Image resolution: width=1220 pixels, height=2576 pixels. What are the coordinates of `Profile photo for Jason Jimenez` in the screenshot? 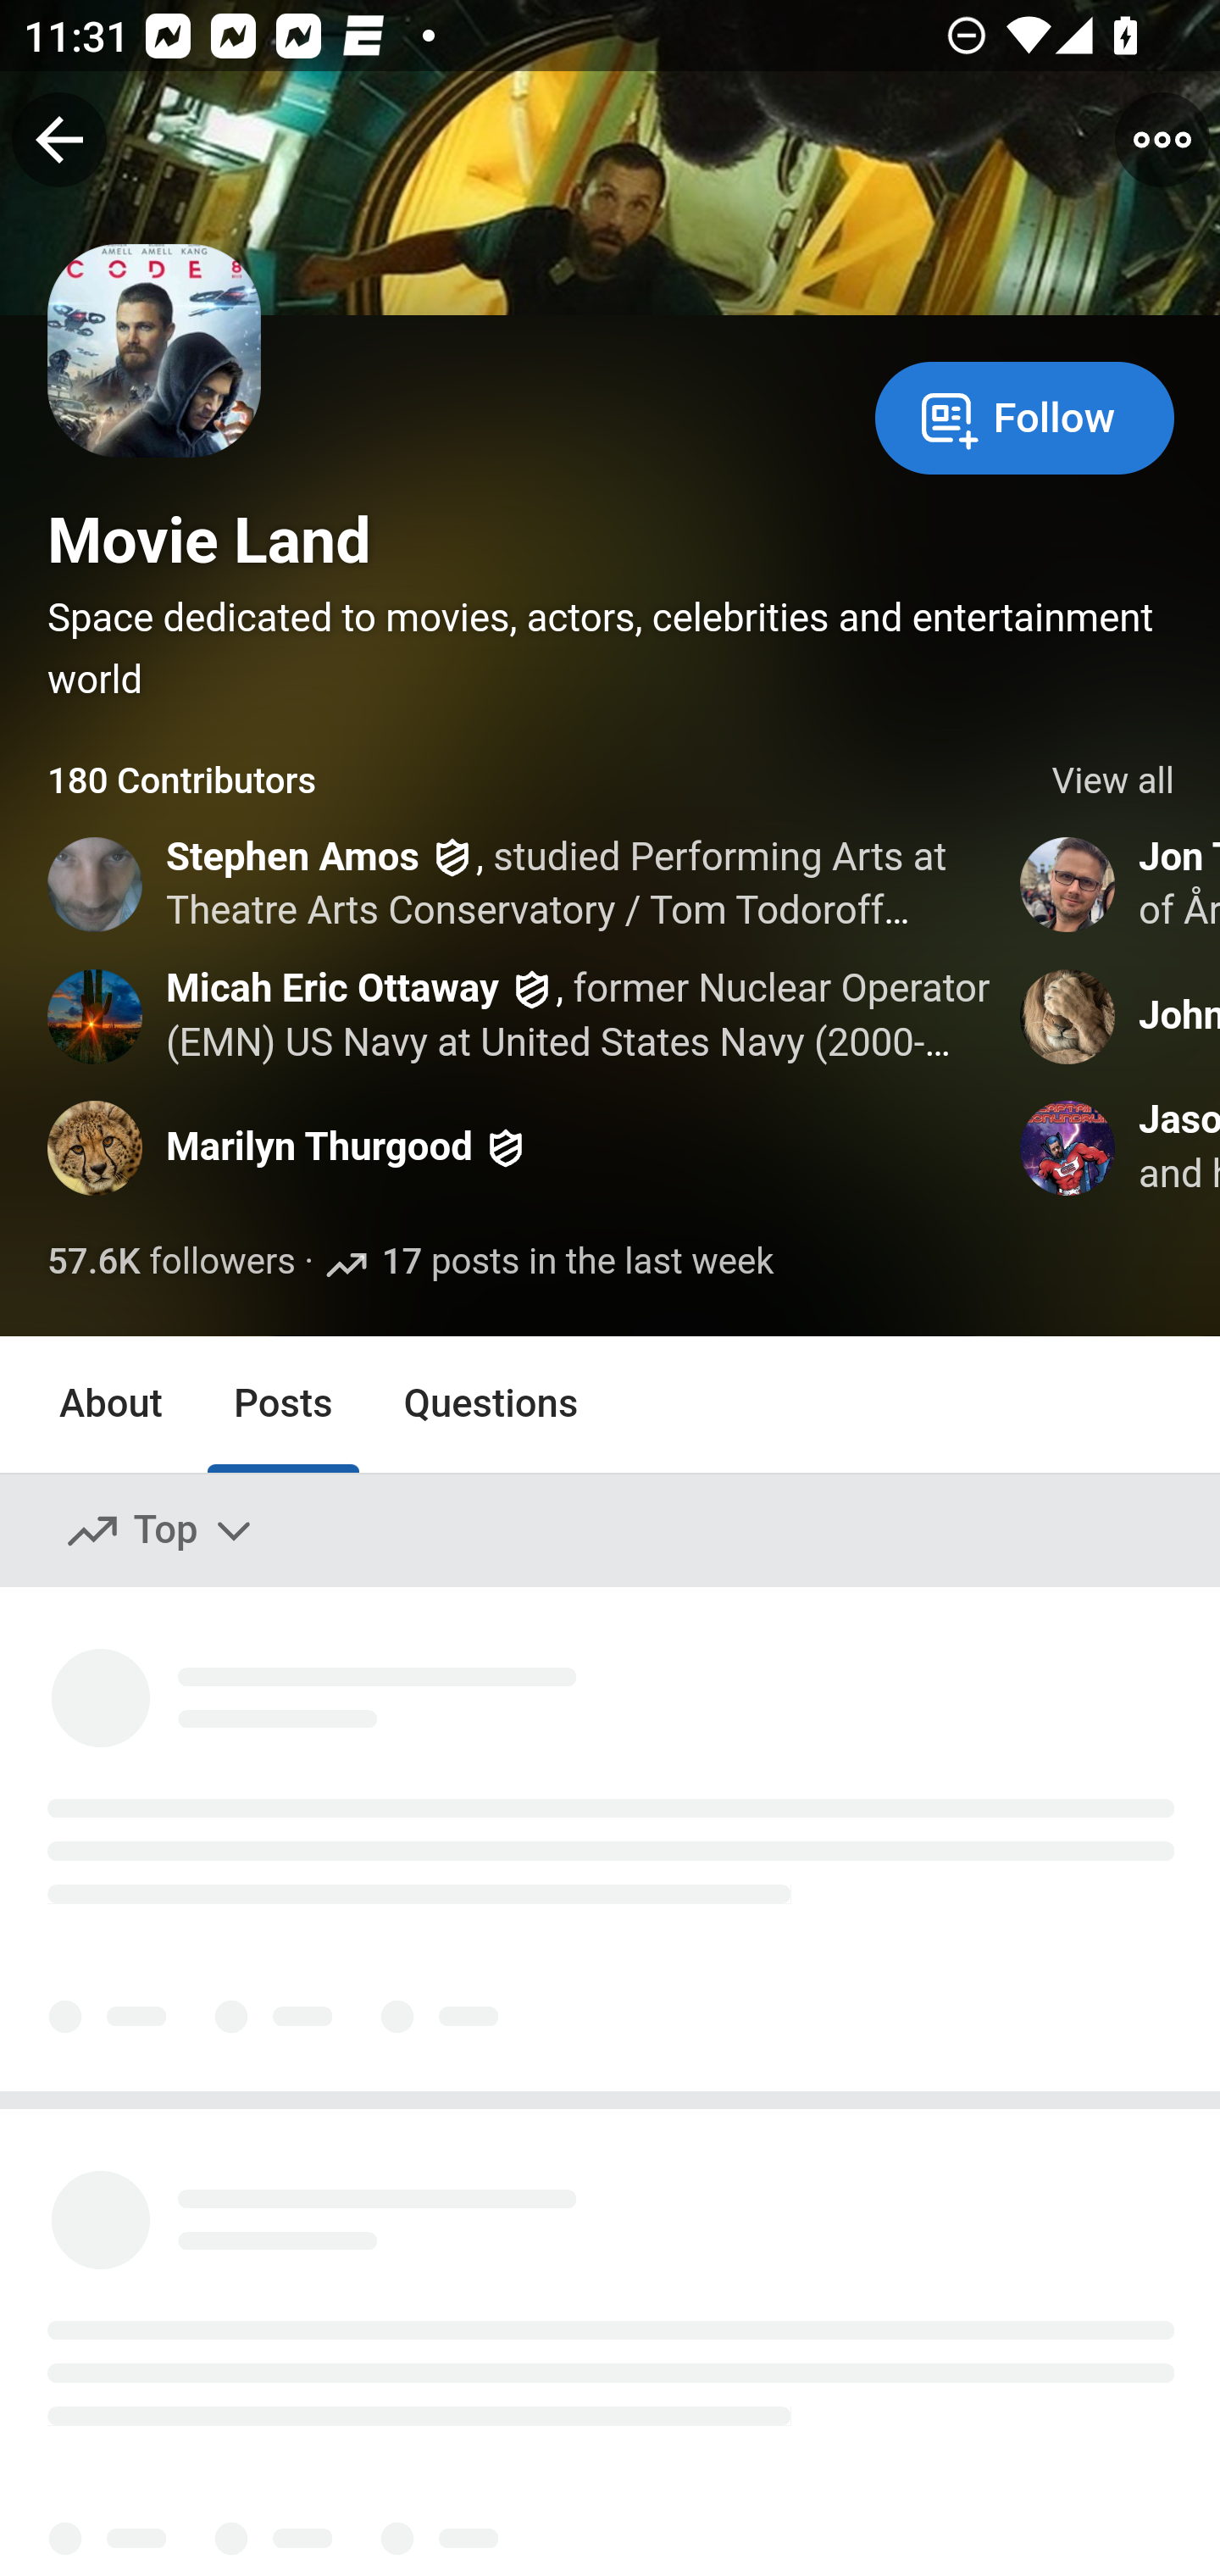 It's located at (1068, 1149).